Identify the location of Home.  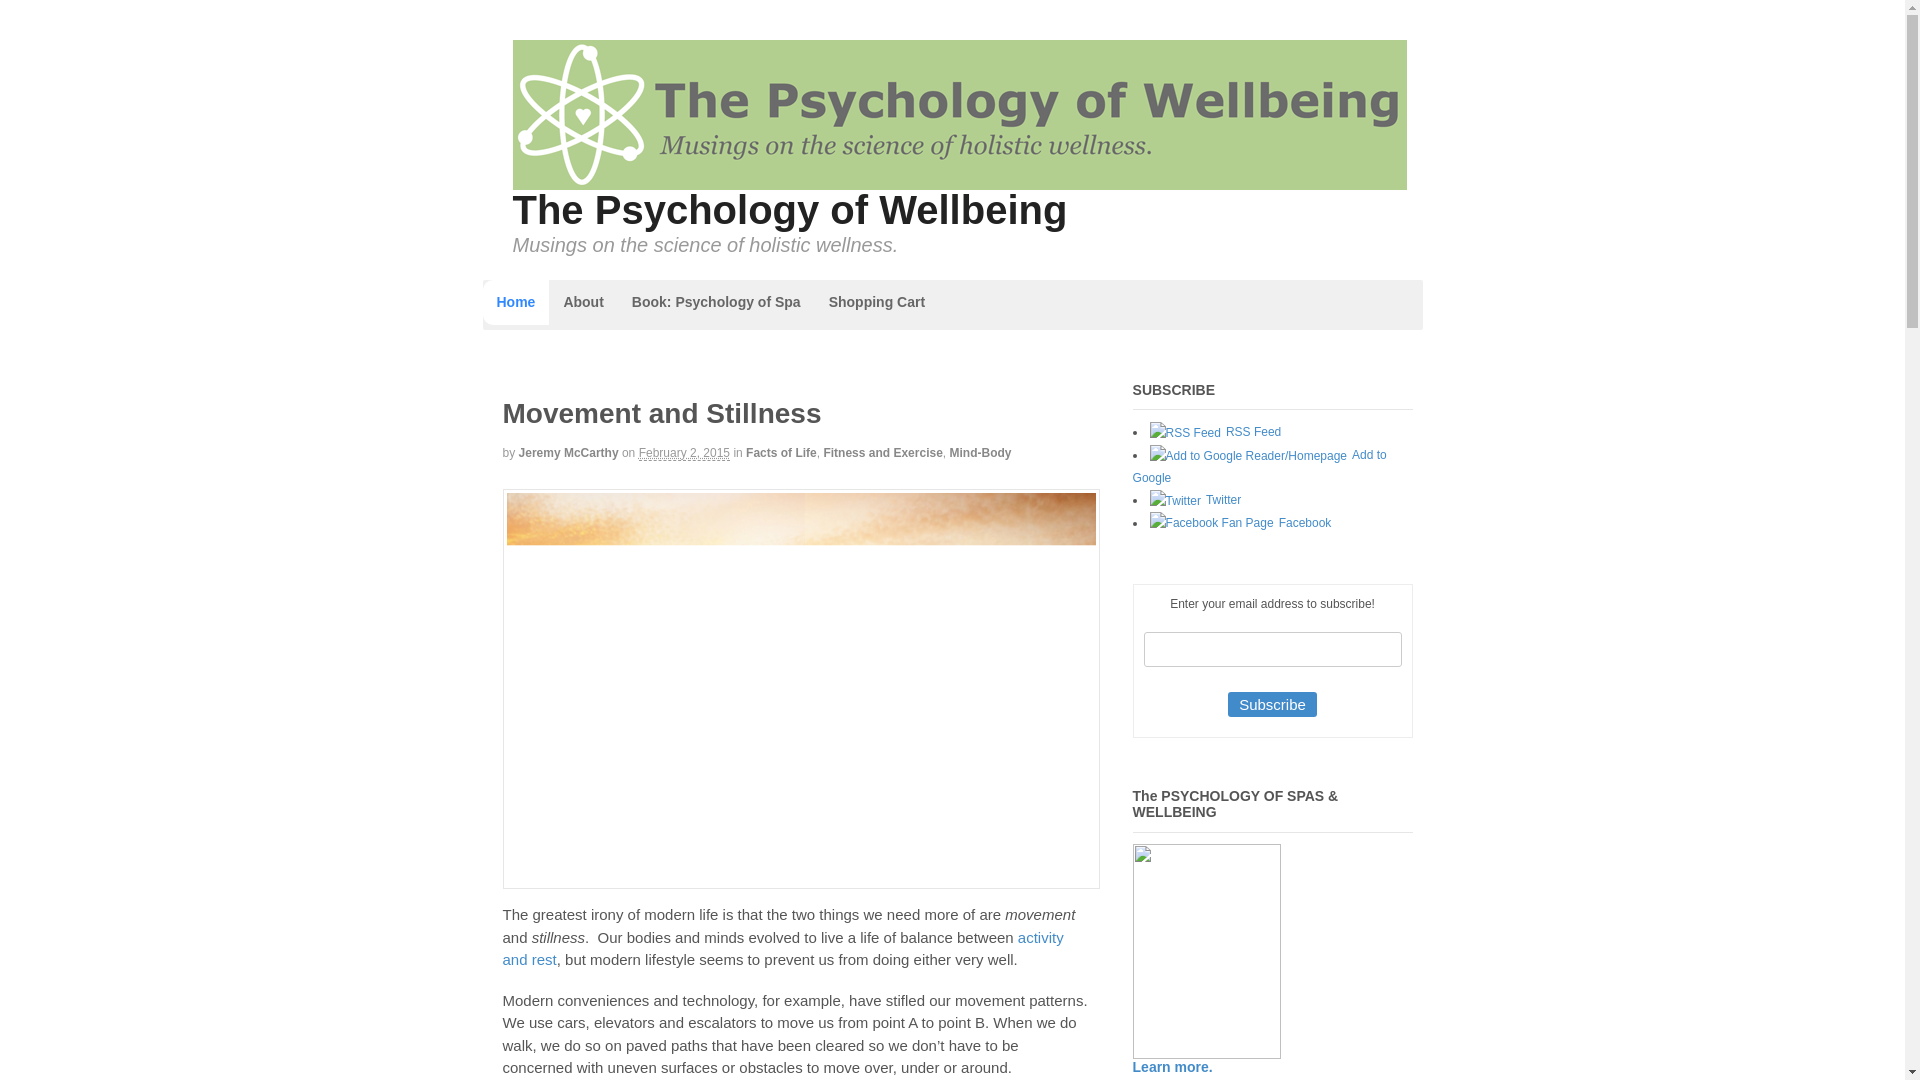
(515, 302).